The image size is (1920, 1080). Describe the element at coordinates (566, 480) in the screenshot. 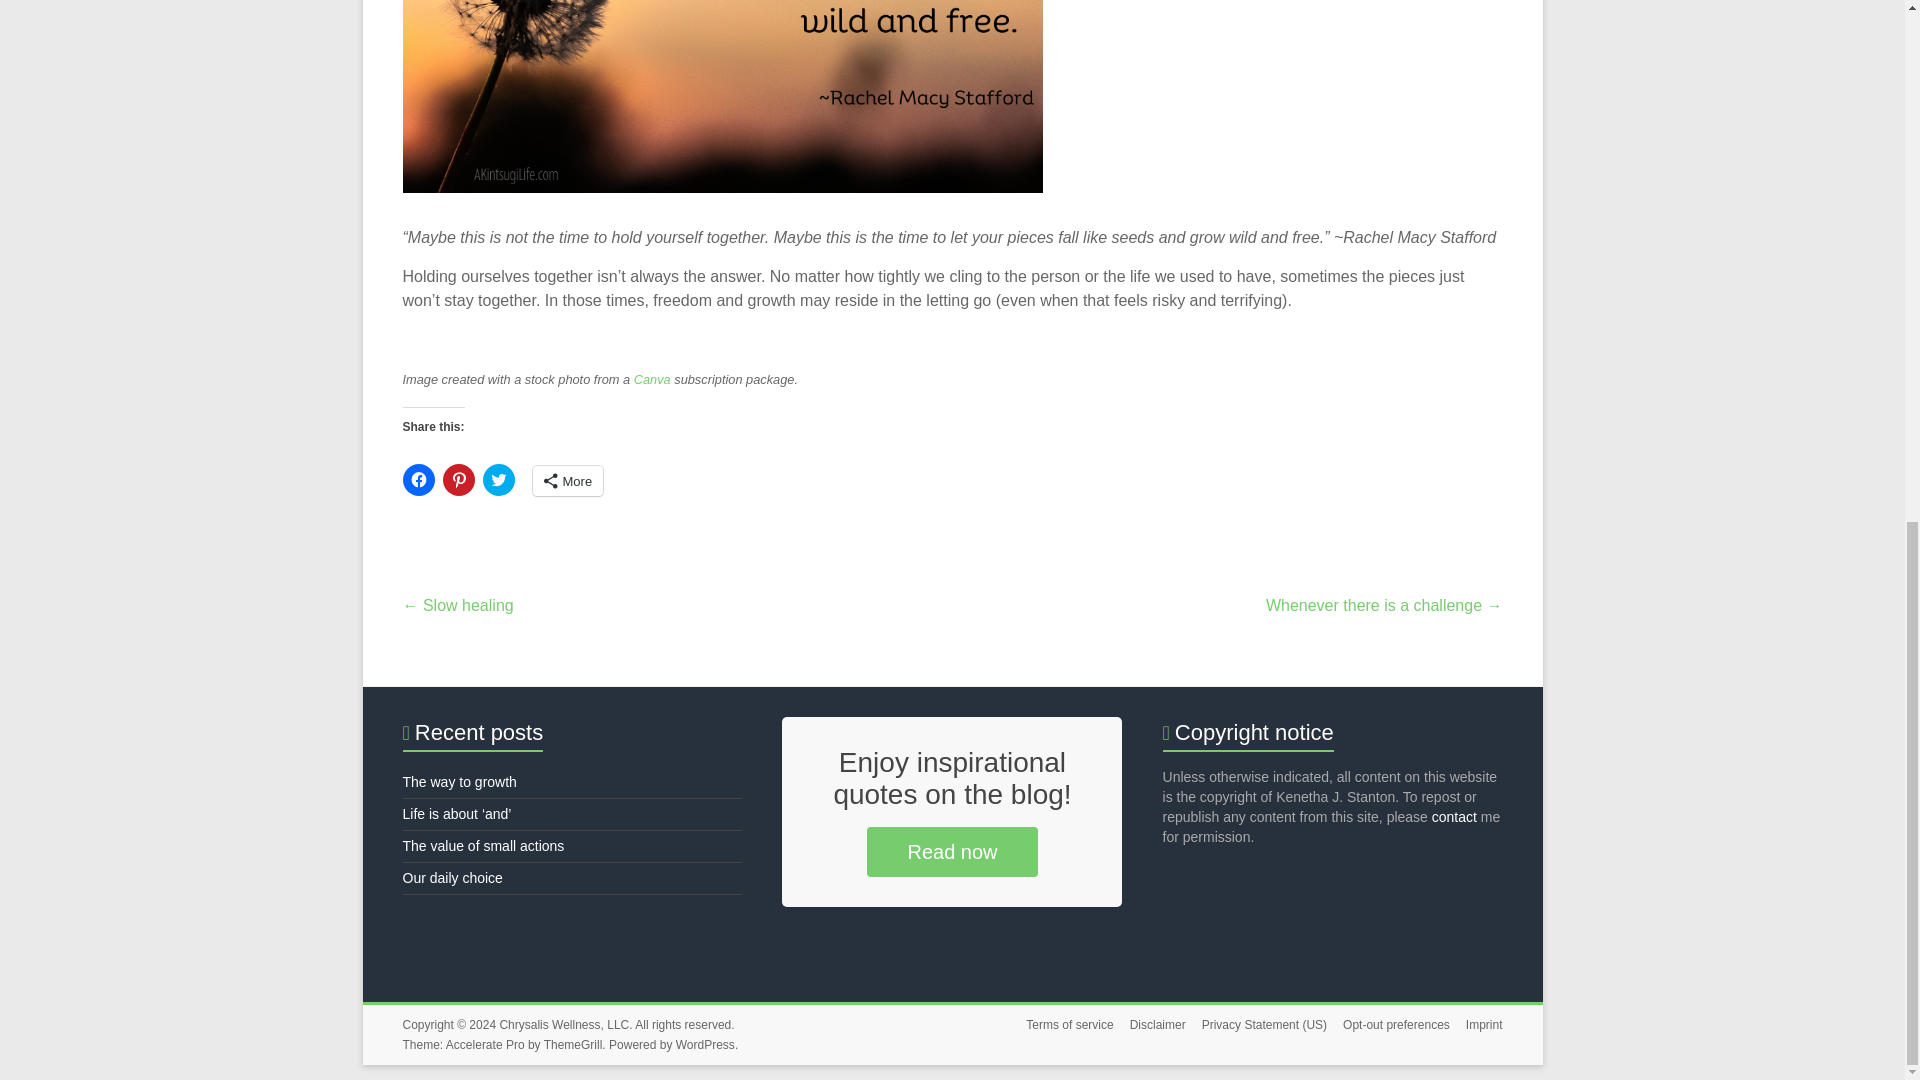

I see `More` at that location.